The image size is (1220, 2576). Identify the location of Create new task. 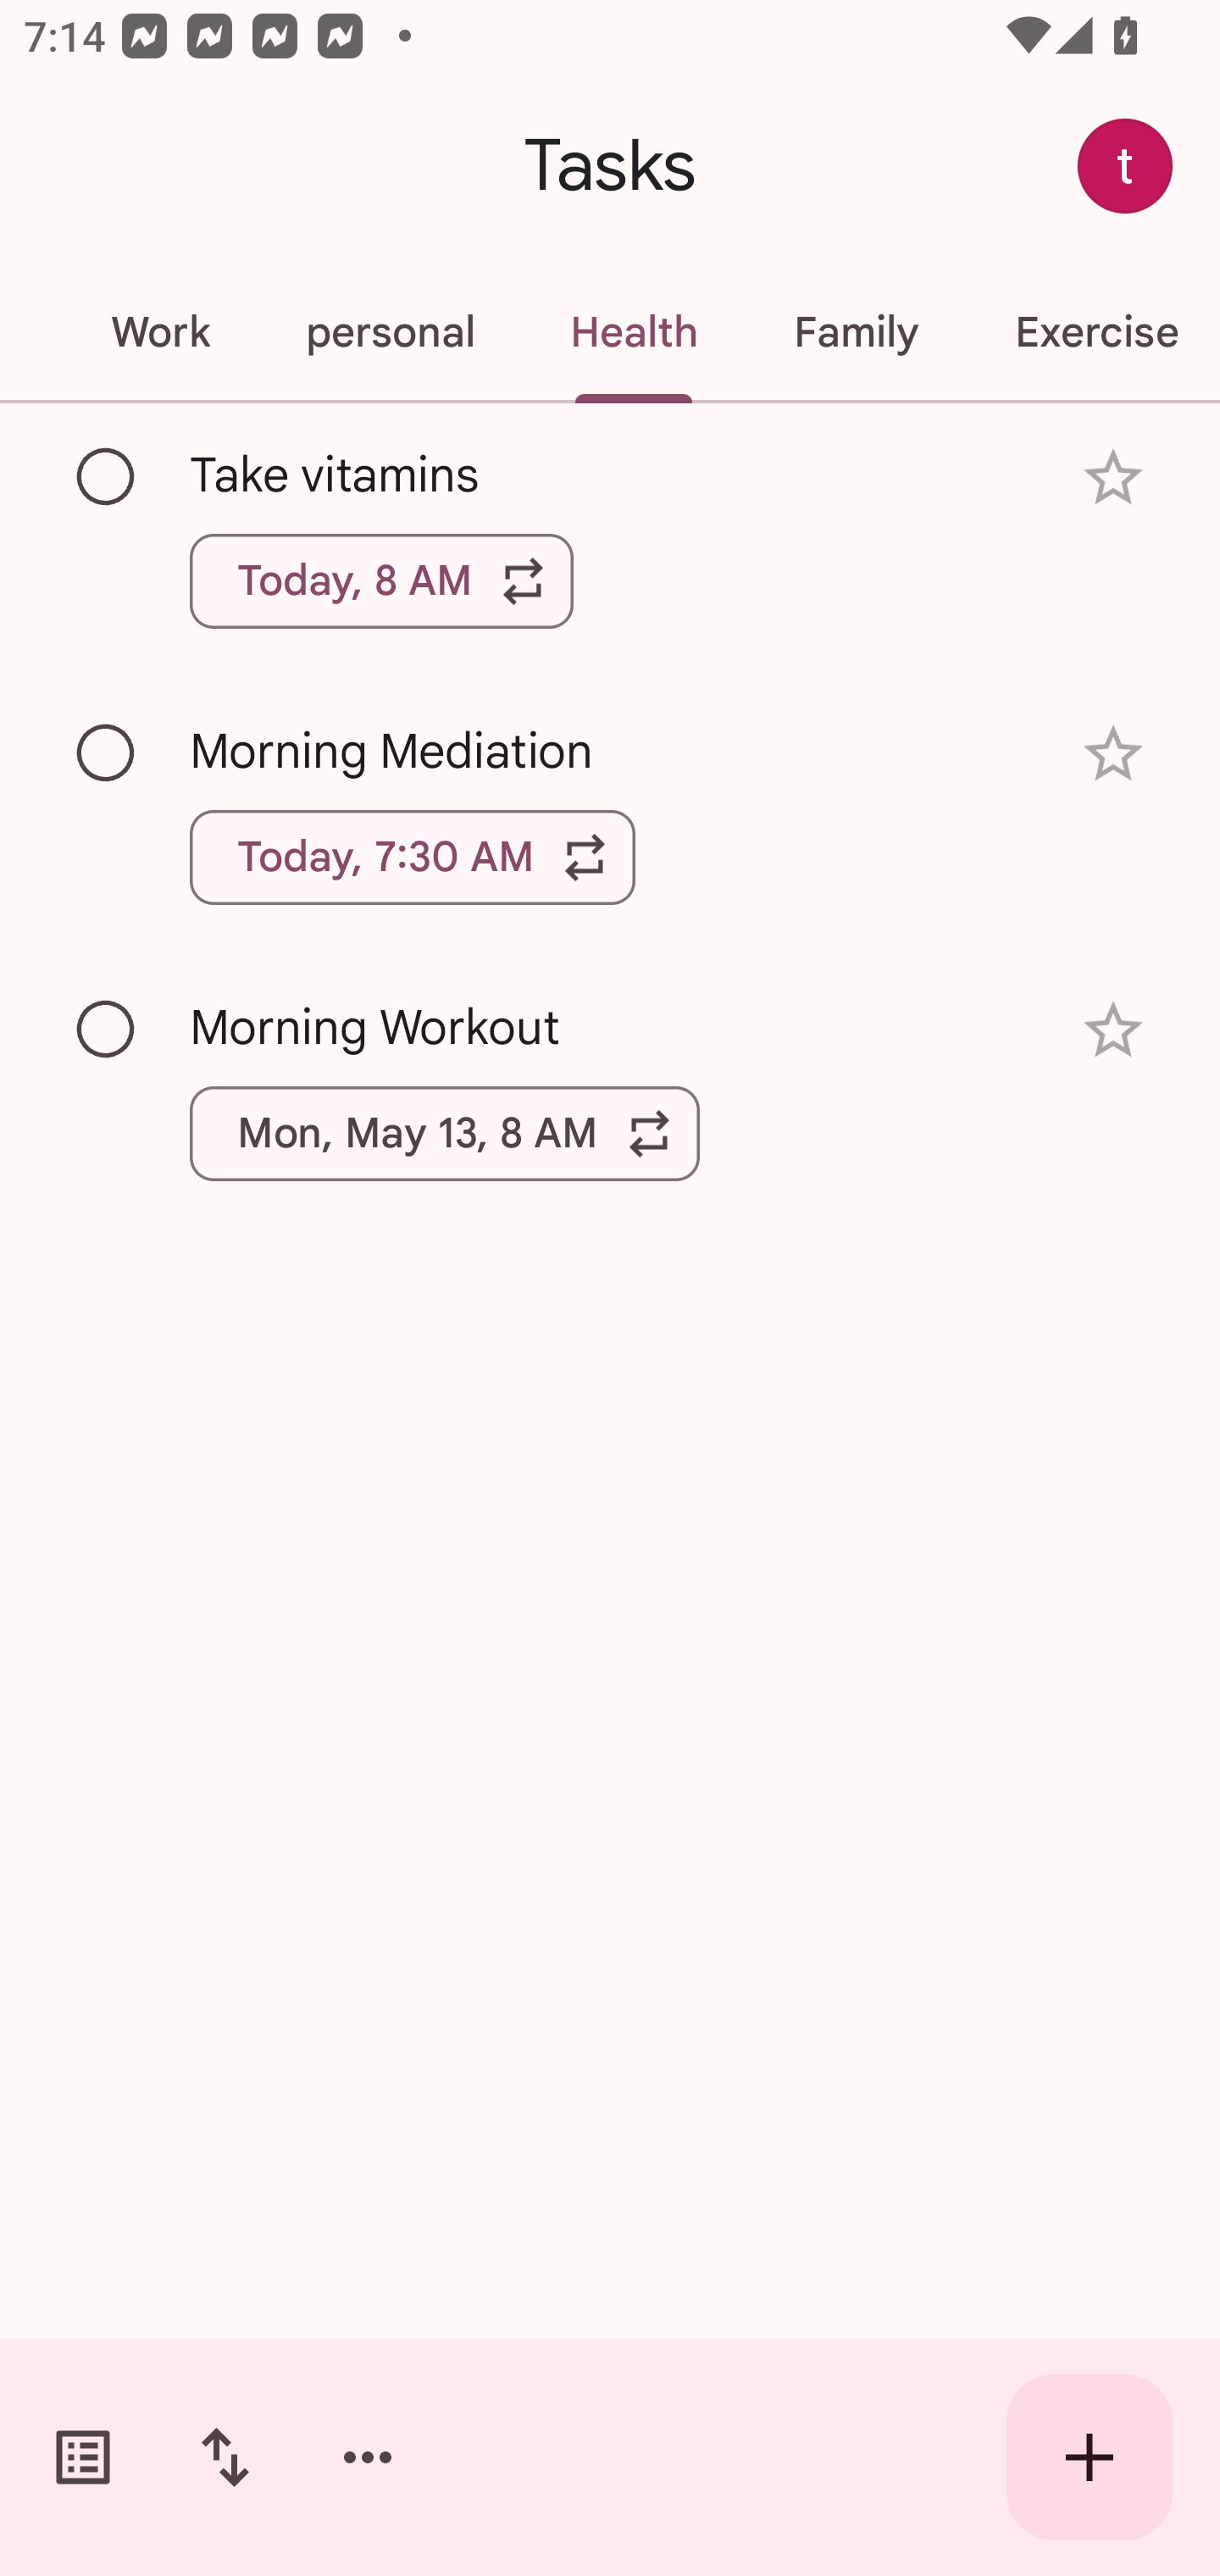
(1090, 2457).